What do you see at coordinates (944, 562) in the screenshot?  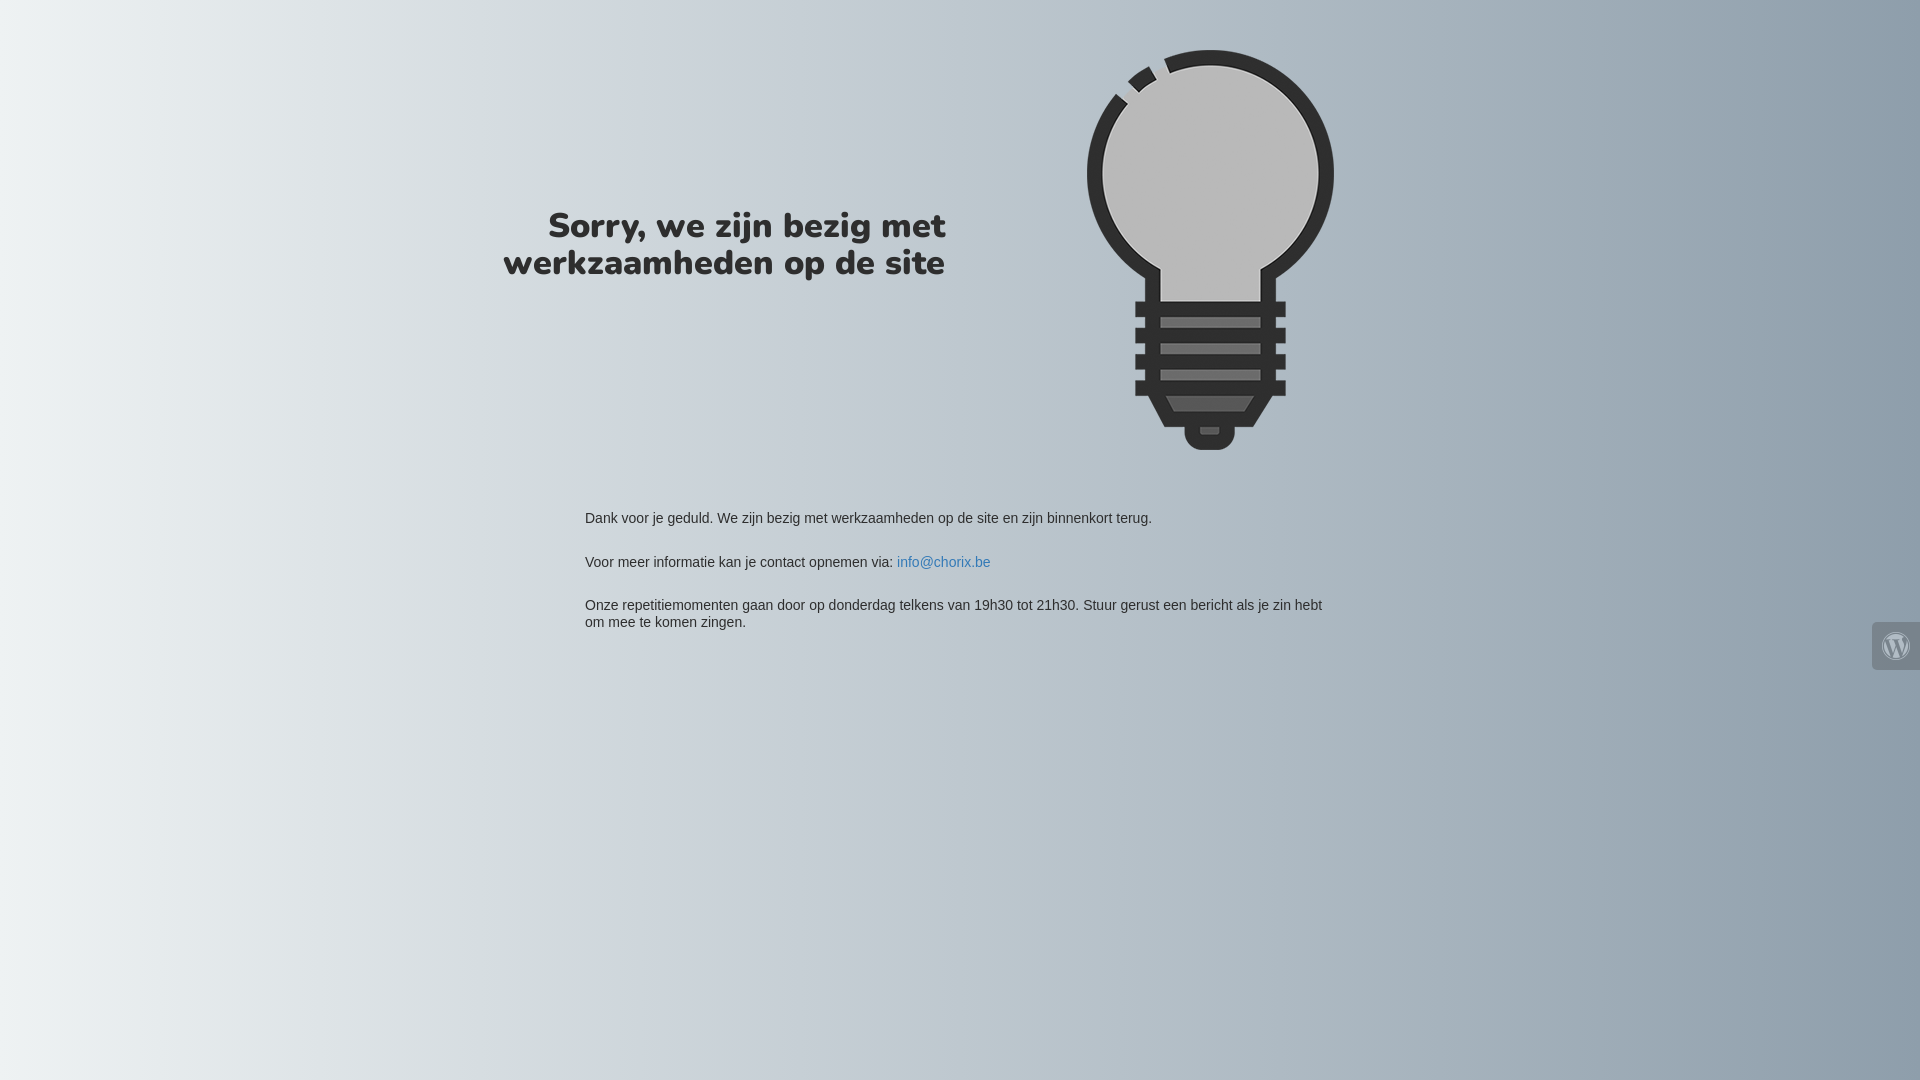 I see `info@chorix.be` at bounding box center [944, 562].